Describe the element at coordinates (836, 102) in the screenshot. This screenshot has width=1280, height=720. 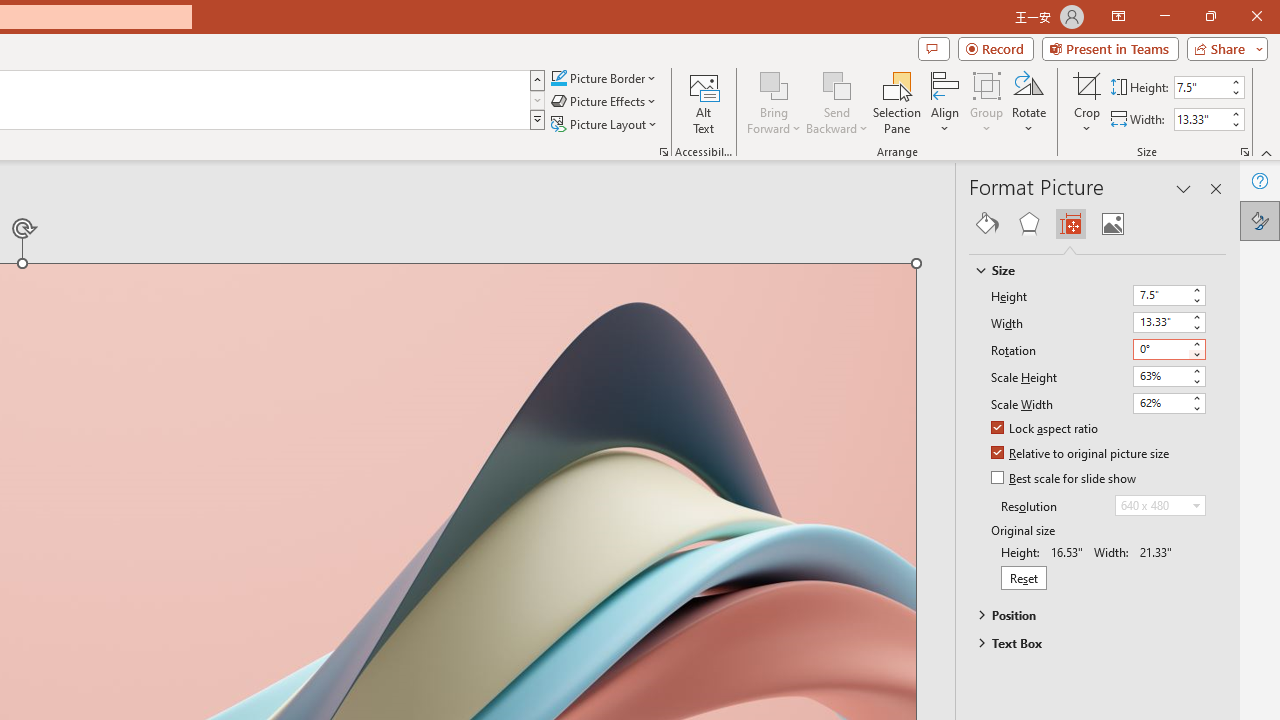
I see `Send Backward` at that location.